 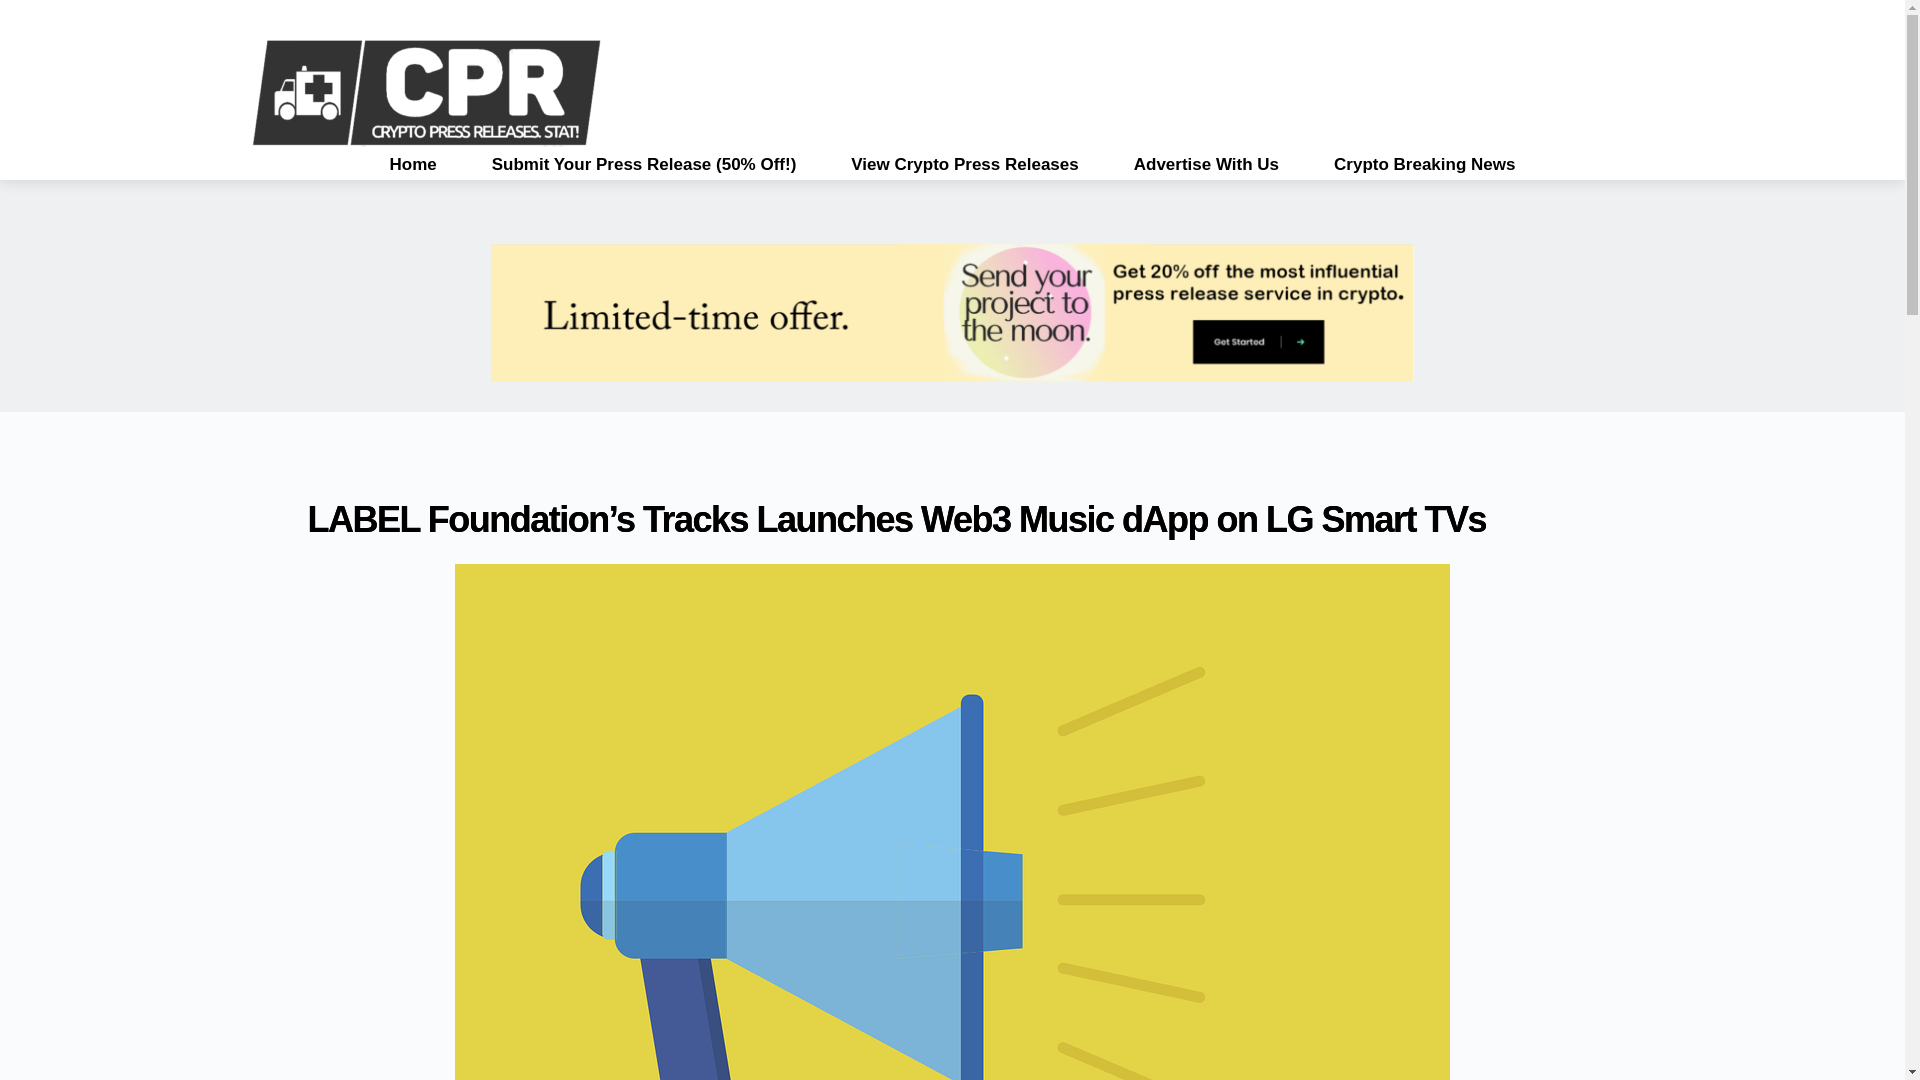 I want to click on Home, so click(x=413, y=165).